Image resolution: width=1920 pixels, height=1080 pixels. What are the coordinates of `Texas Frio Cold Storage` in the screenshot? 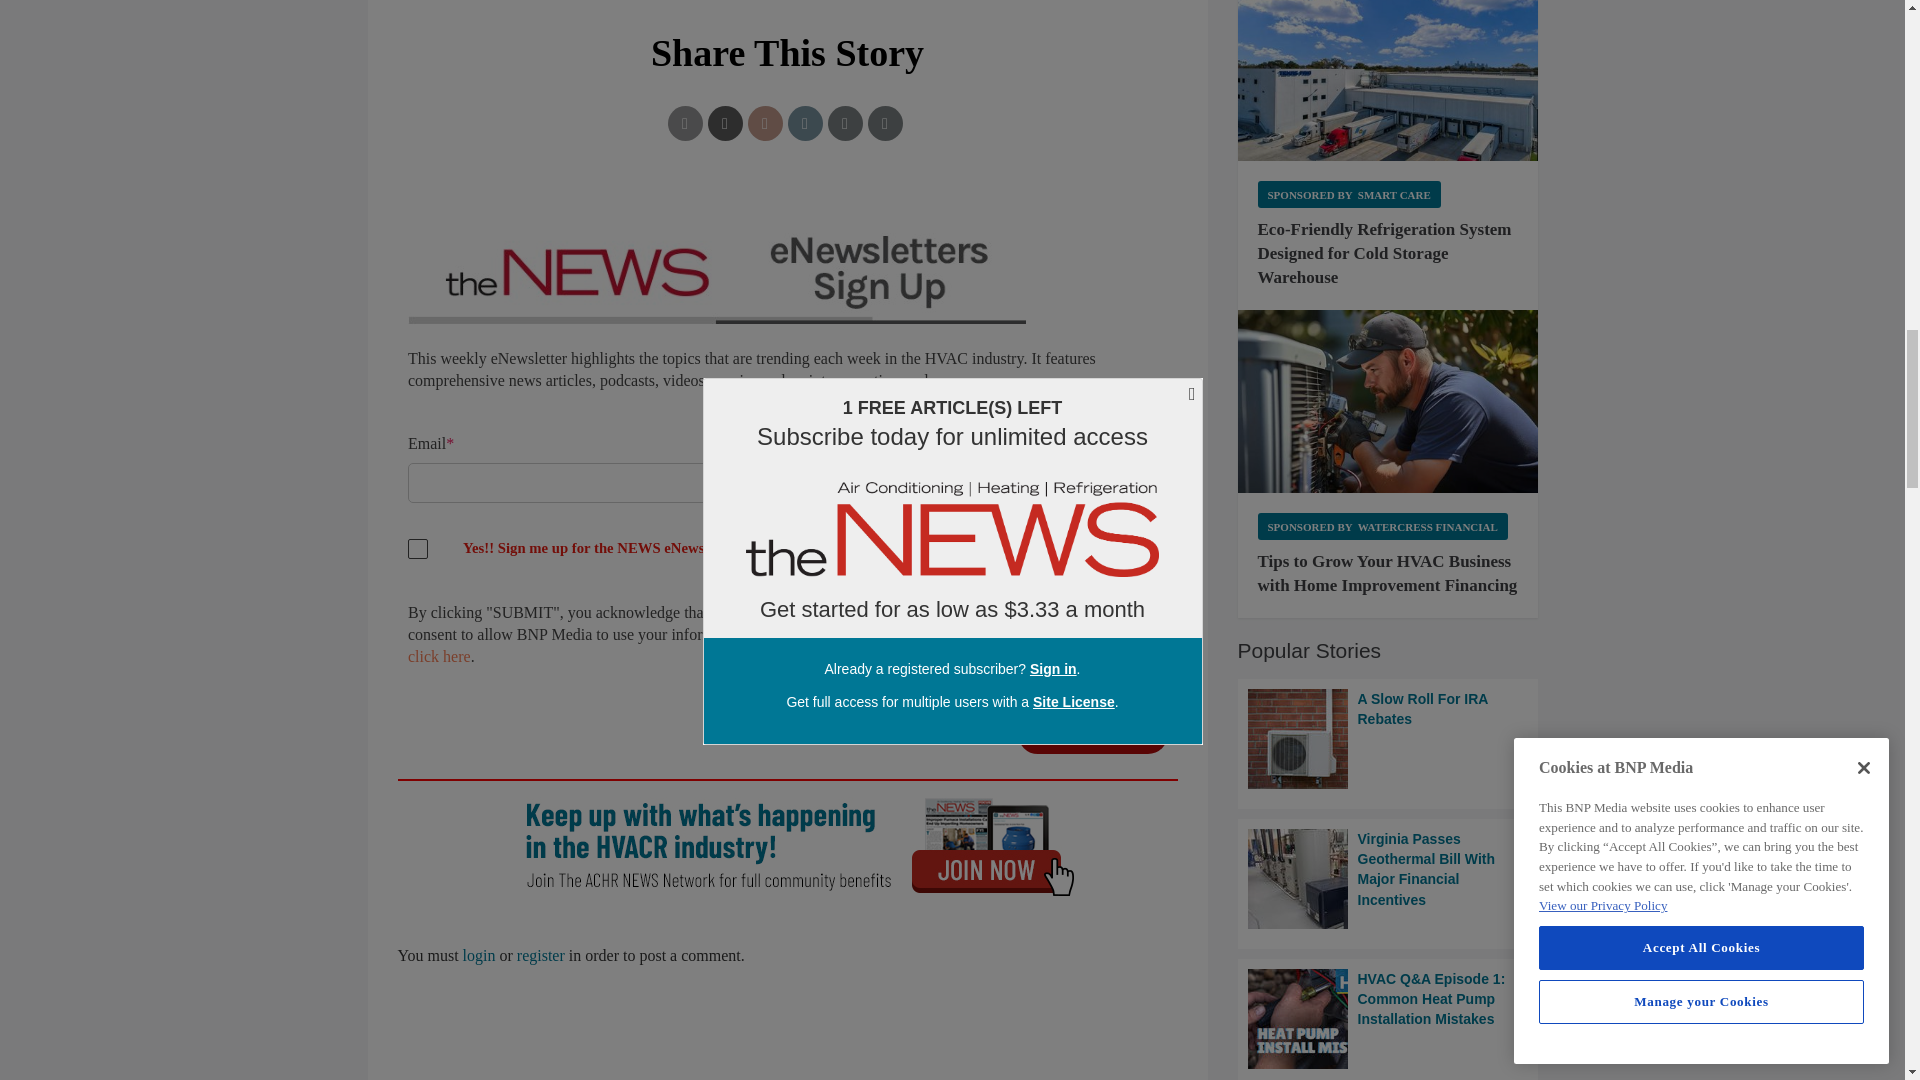 It's located at (1388, 81).